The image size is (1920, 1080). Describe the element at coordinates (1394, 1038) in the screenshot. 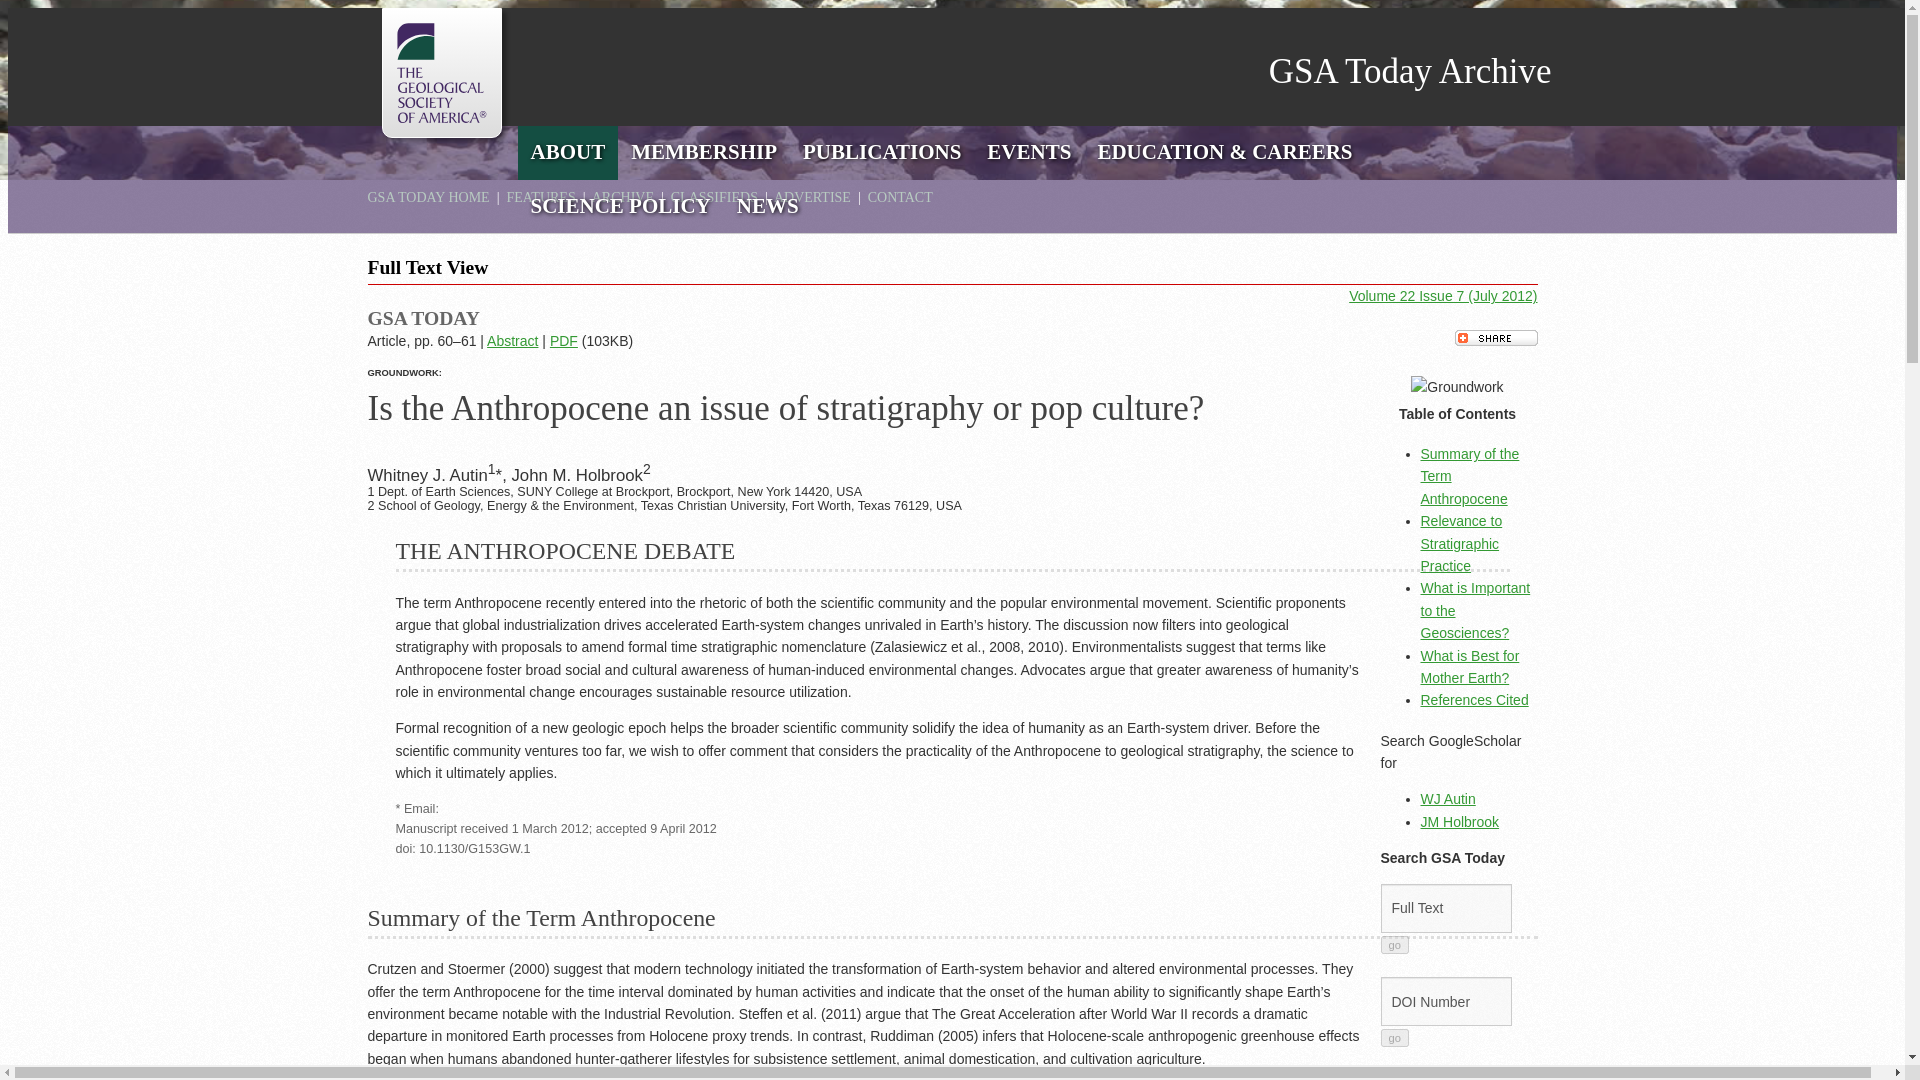

I see `go` at that location.